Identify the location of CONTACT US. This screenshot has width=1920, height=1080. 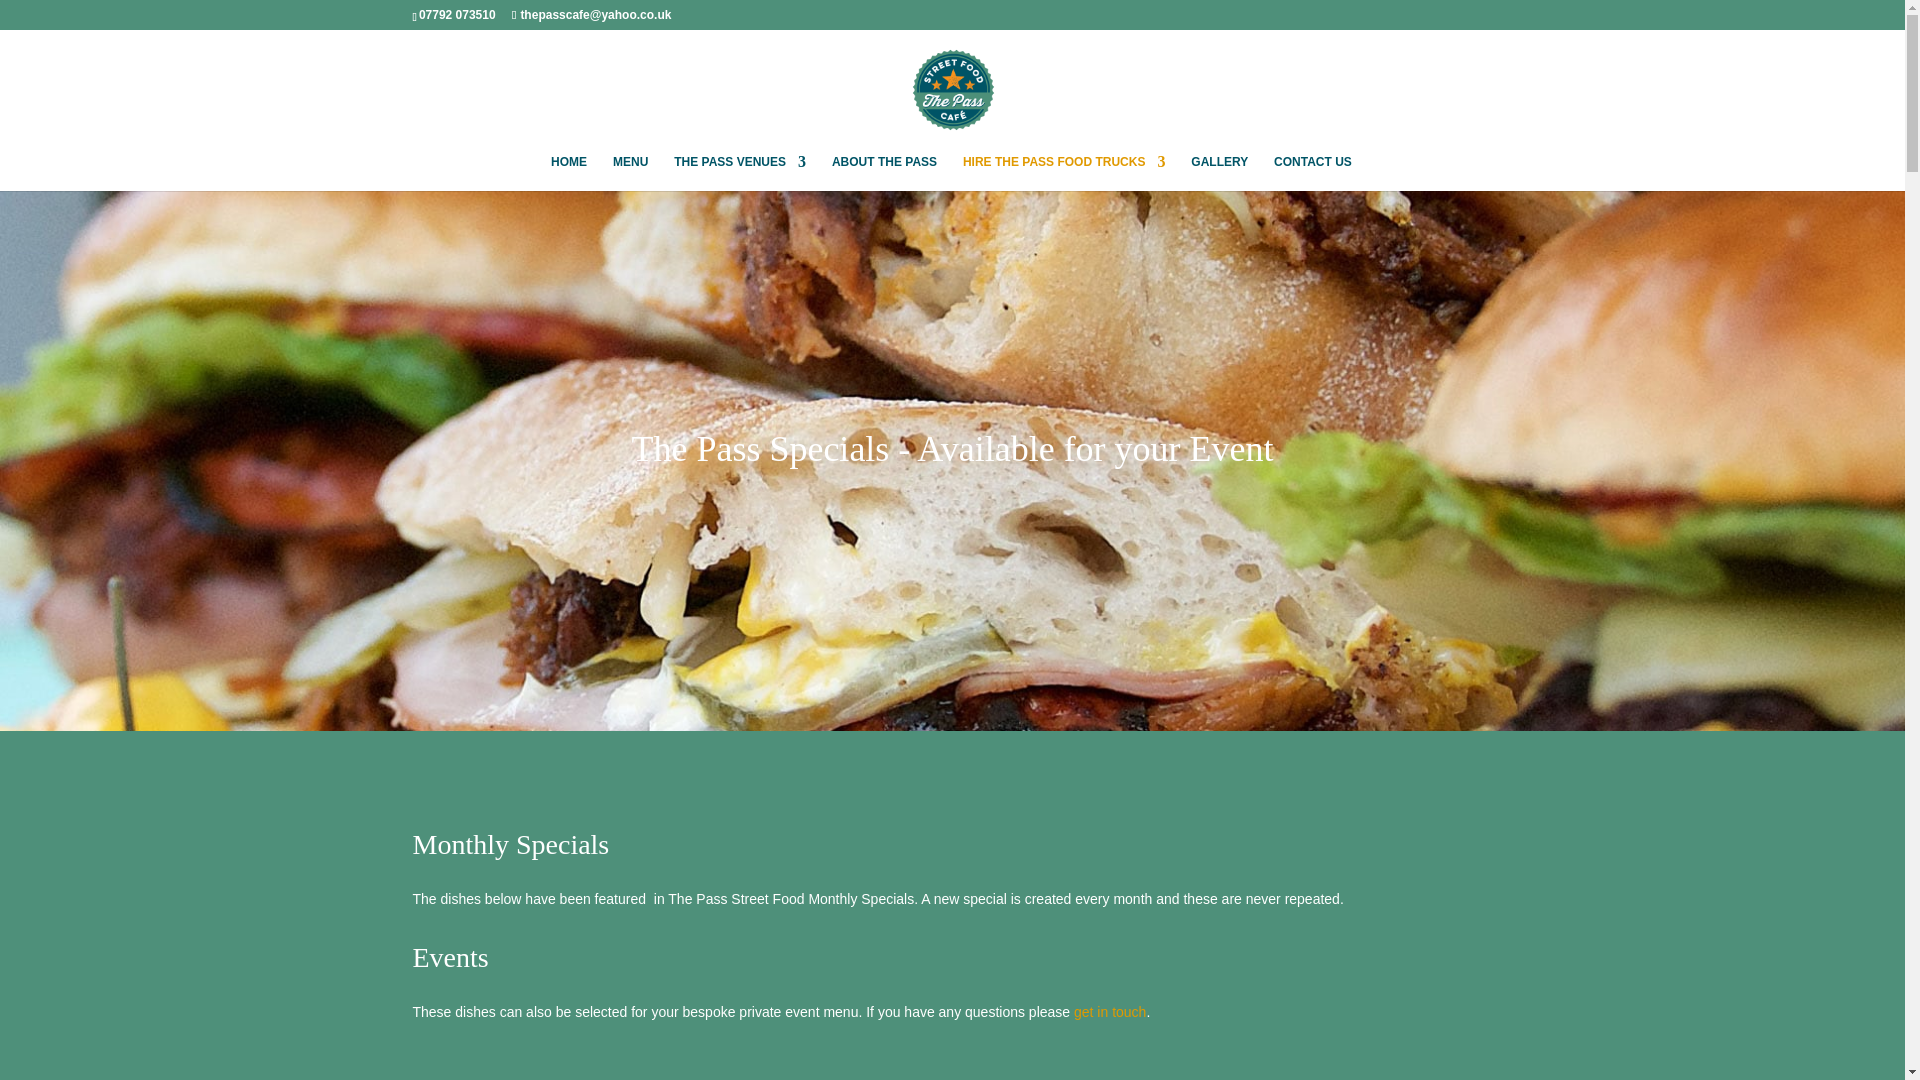
(1312, 173).